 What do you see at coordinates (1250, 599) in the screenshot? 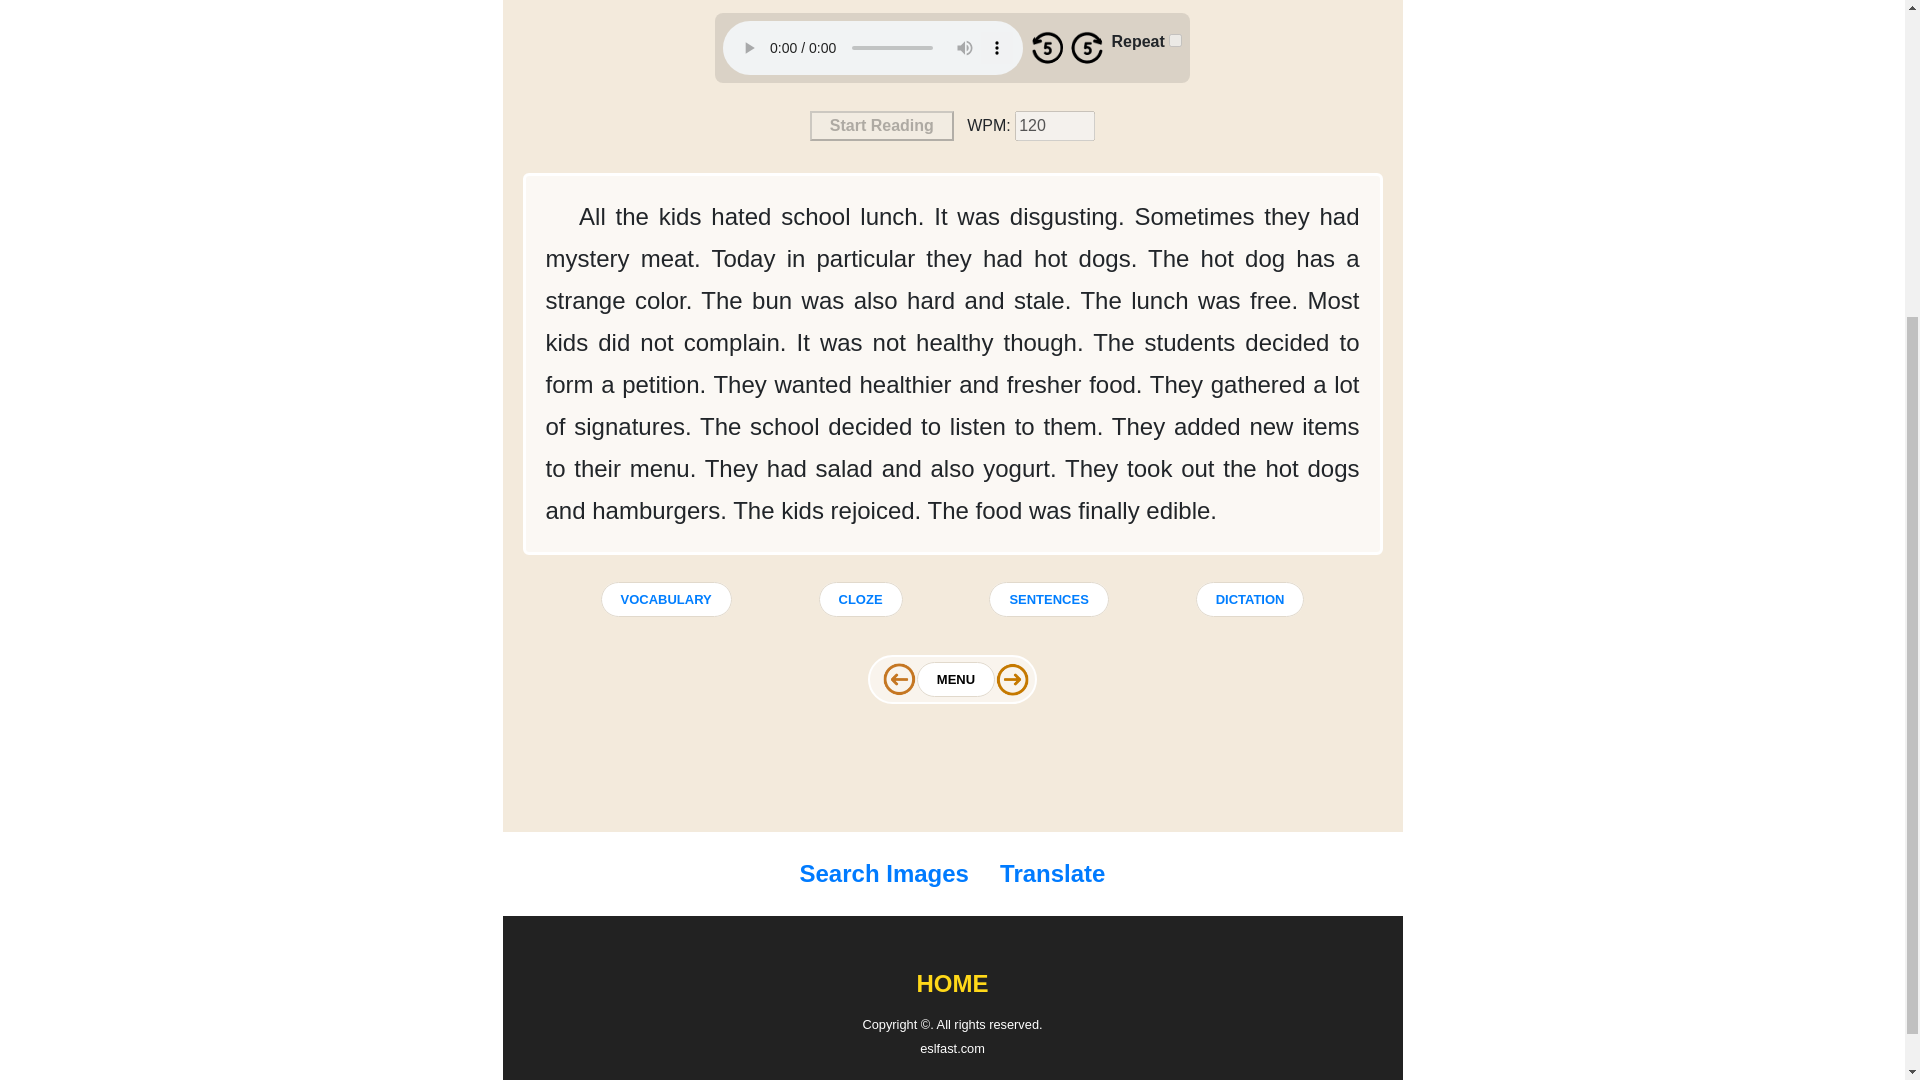
I see `DICTATION` at bounding box center [1250, 599].